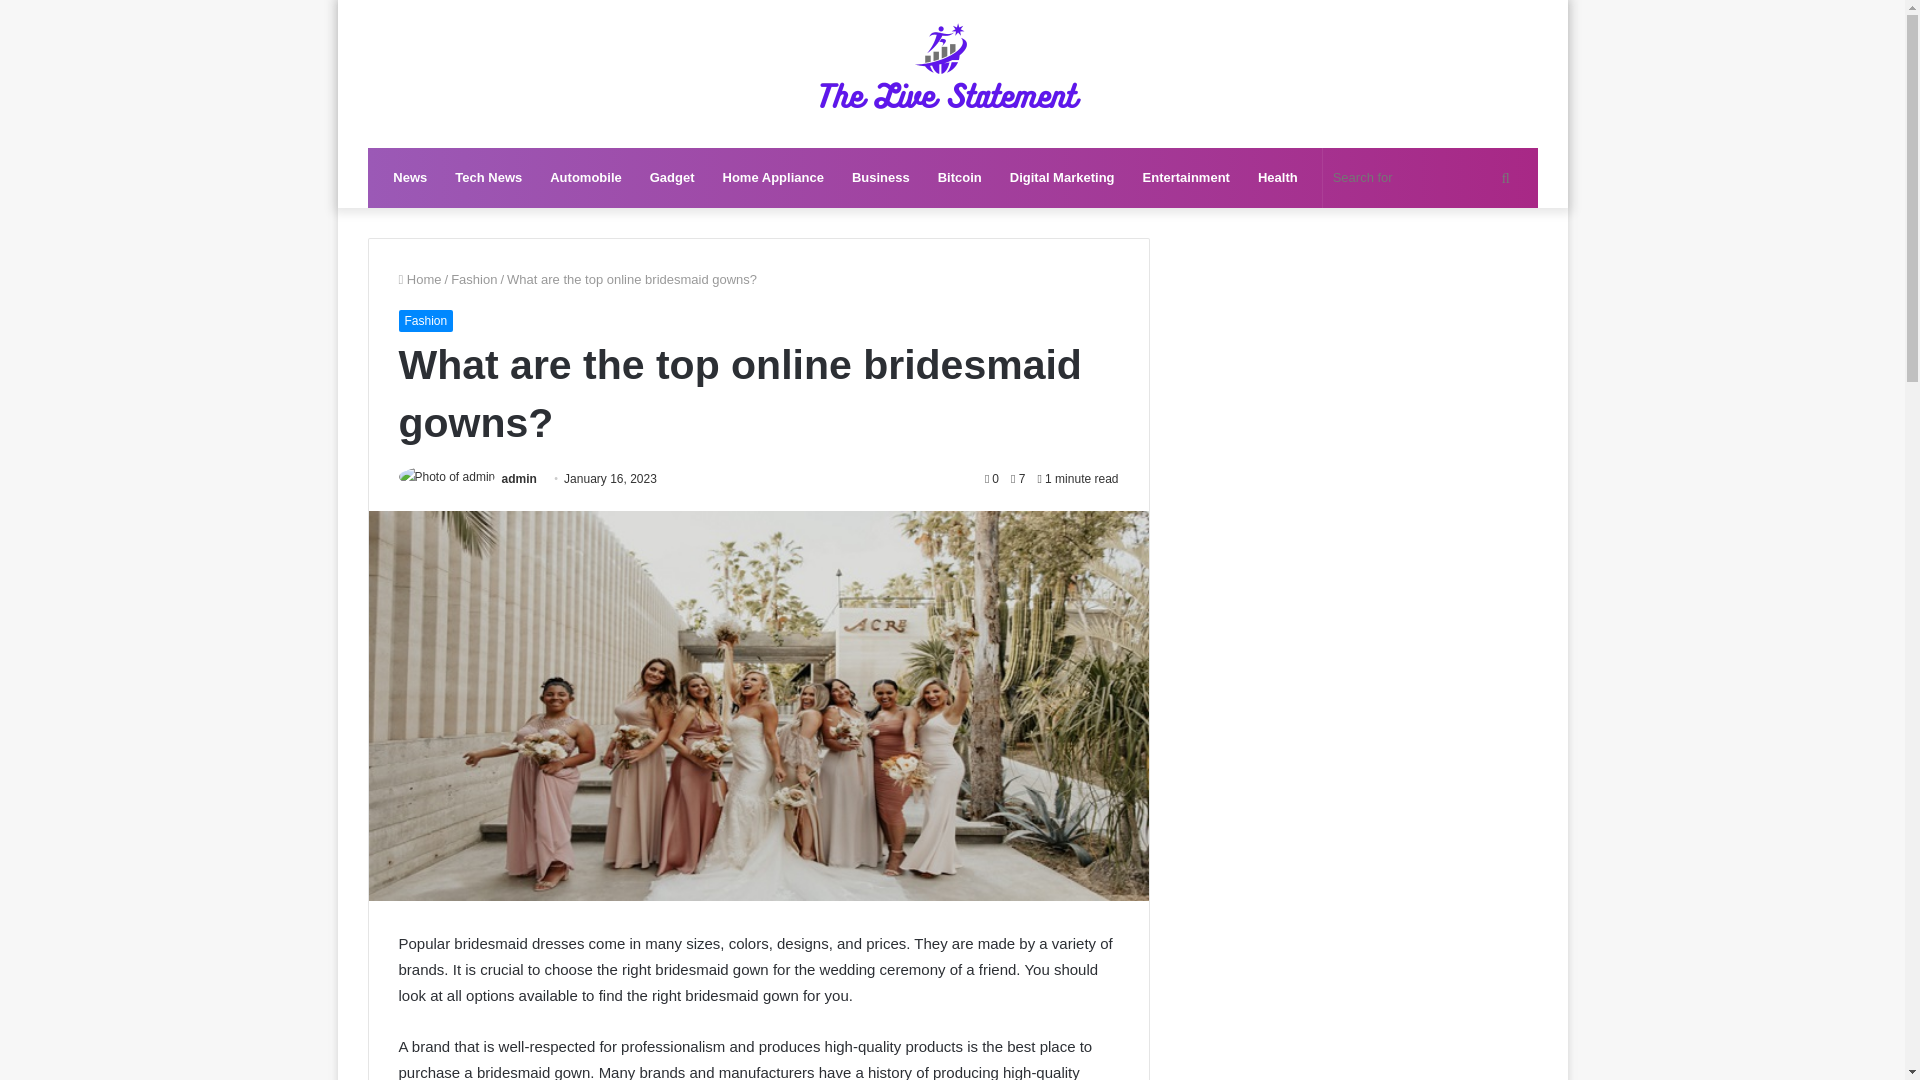 The height and width of the screenshot is (1080, 1920). I want to click on Digital Marketing, so click(1062, 178).